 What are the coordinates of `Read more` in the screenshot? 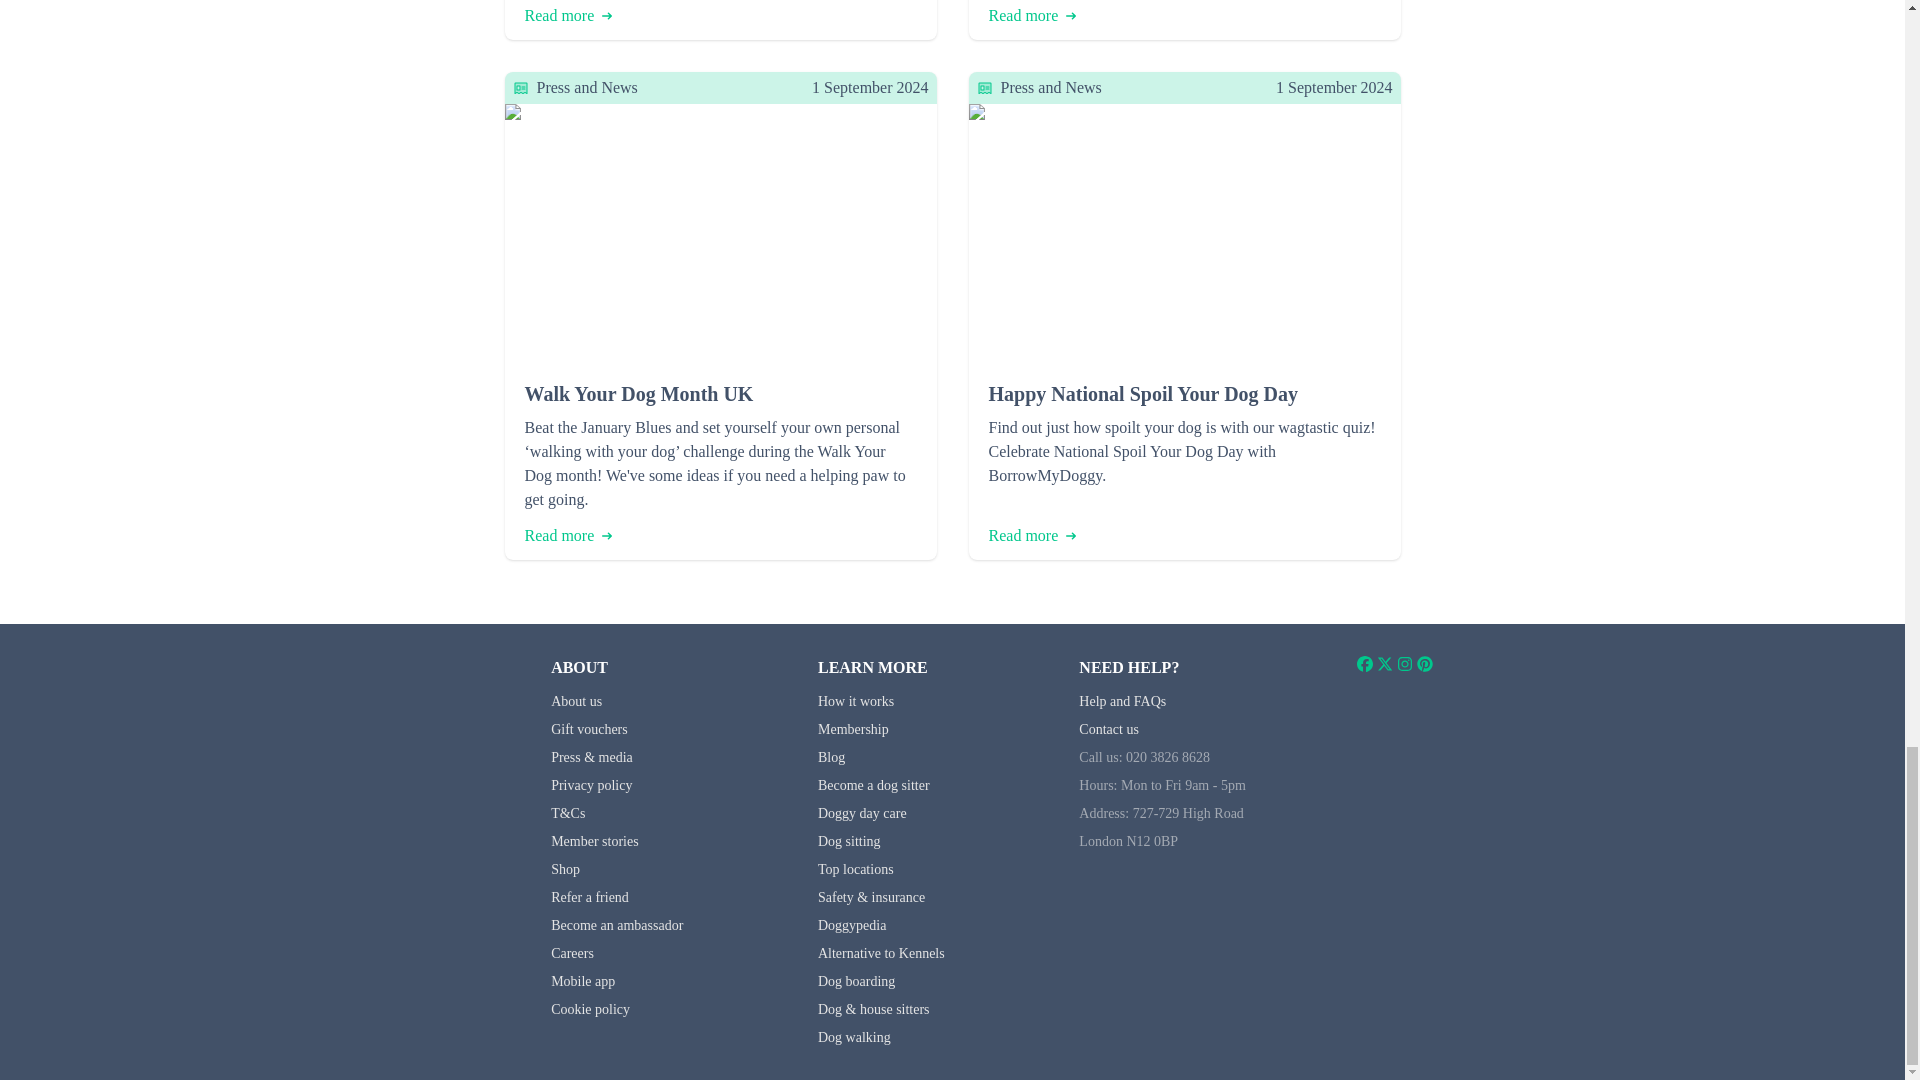 It's located at (568, 535).